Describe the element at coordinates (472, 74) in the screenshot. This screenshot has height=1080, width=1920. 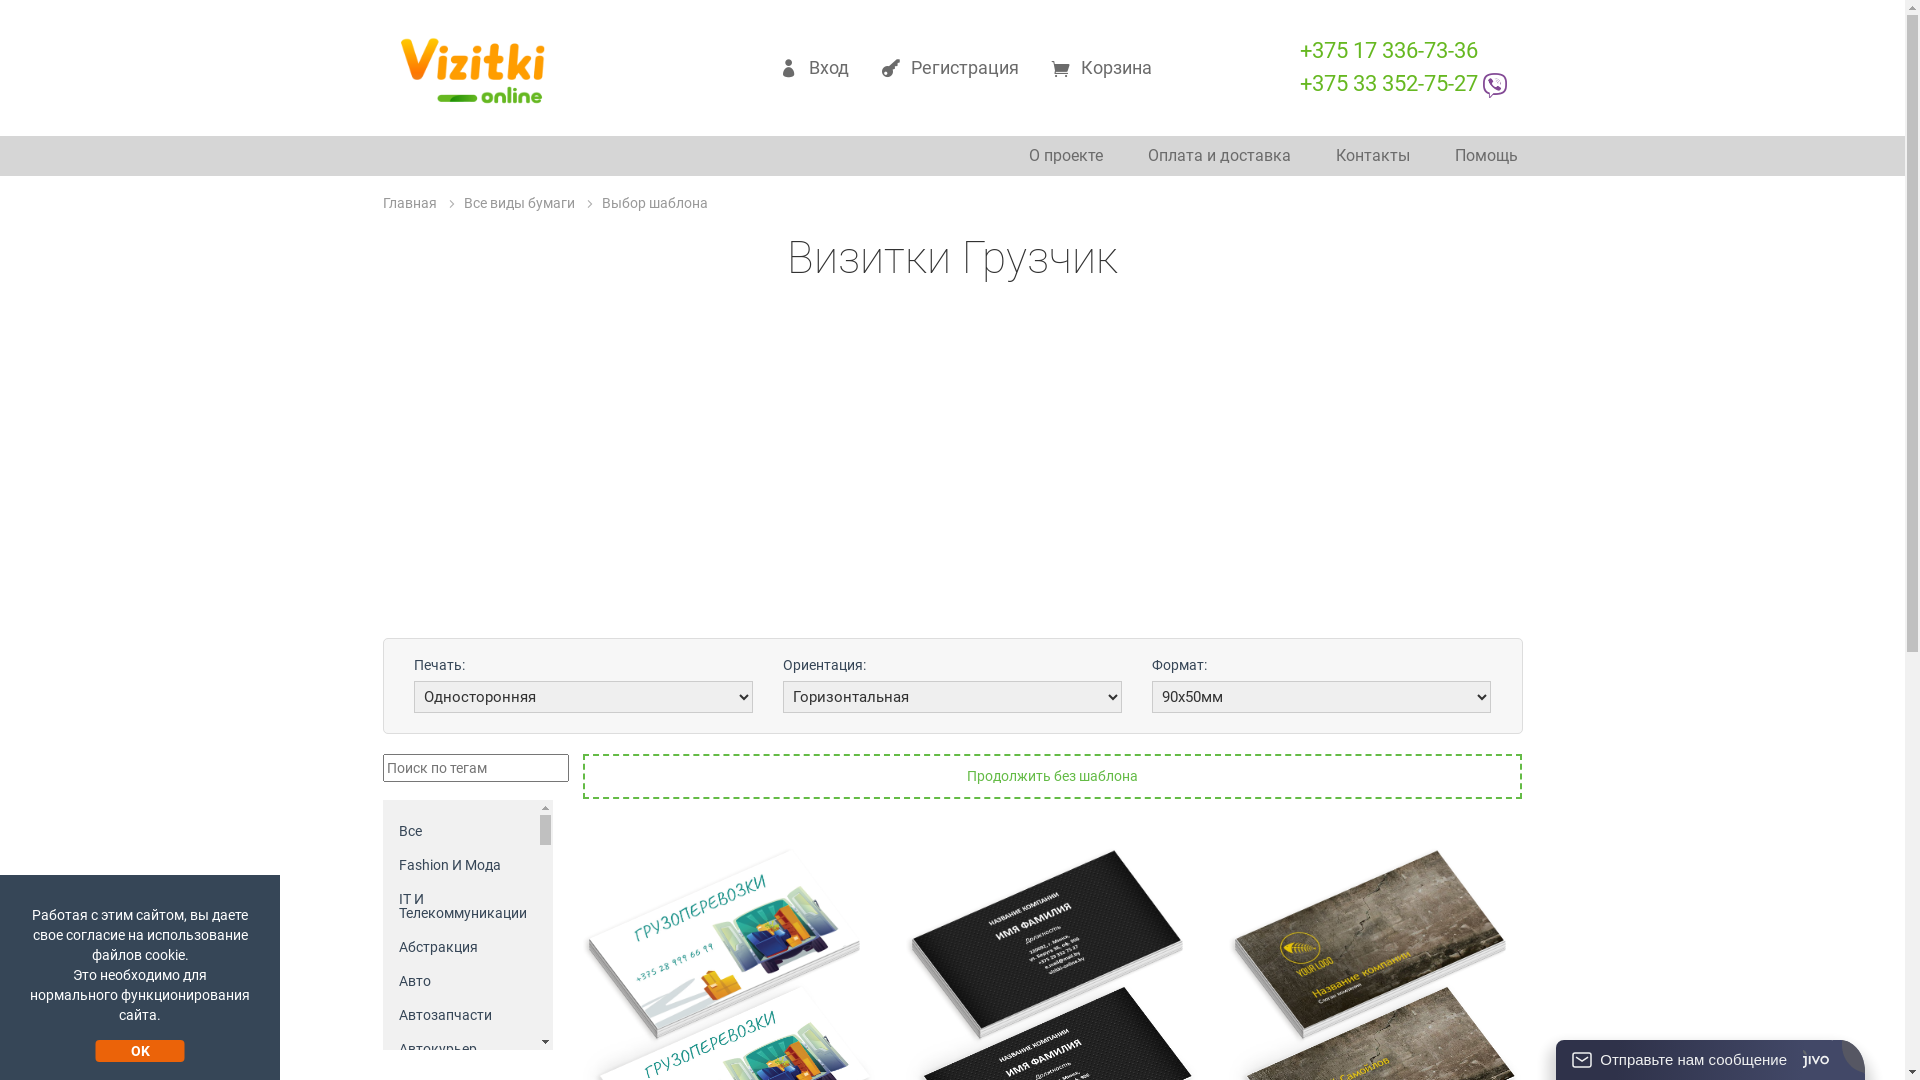
I see `vizitki-online.by` at that location.